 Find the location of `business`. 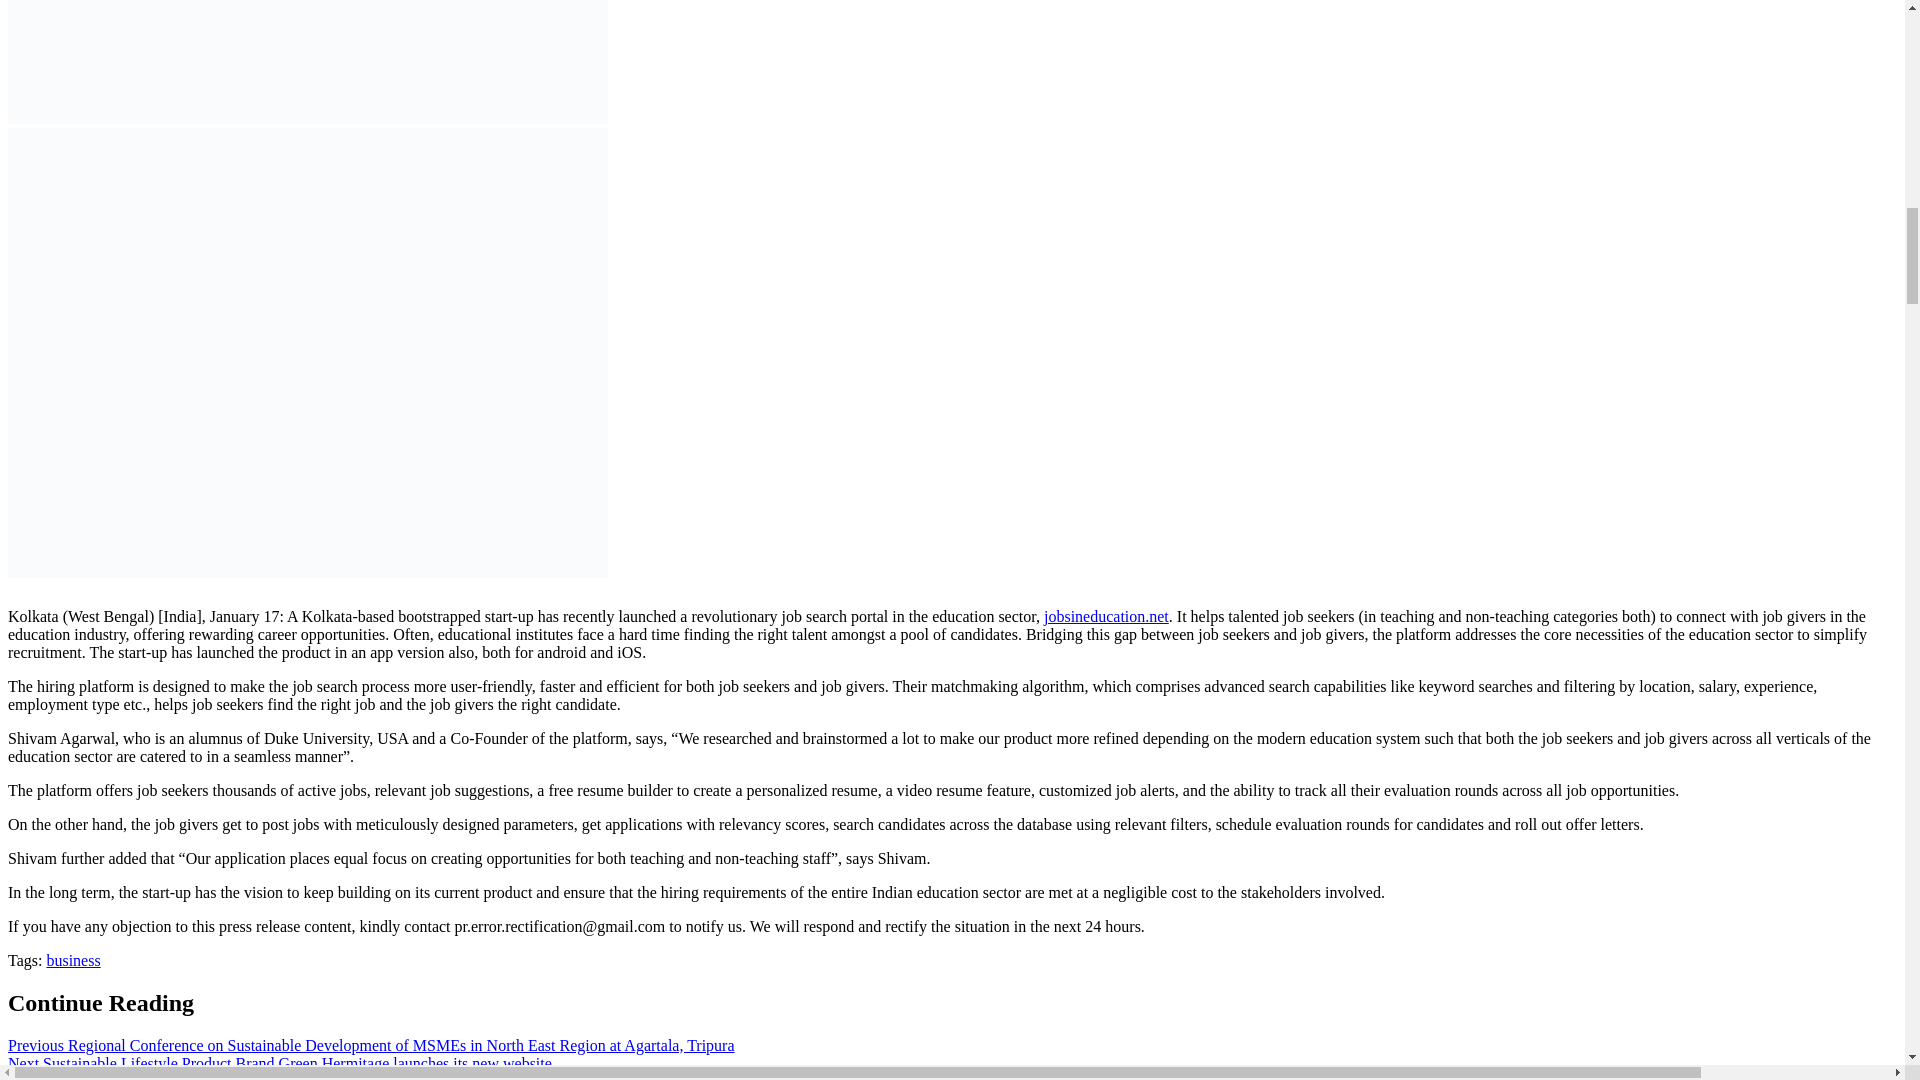

business is located at coordinates (72, 960).